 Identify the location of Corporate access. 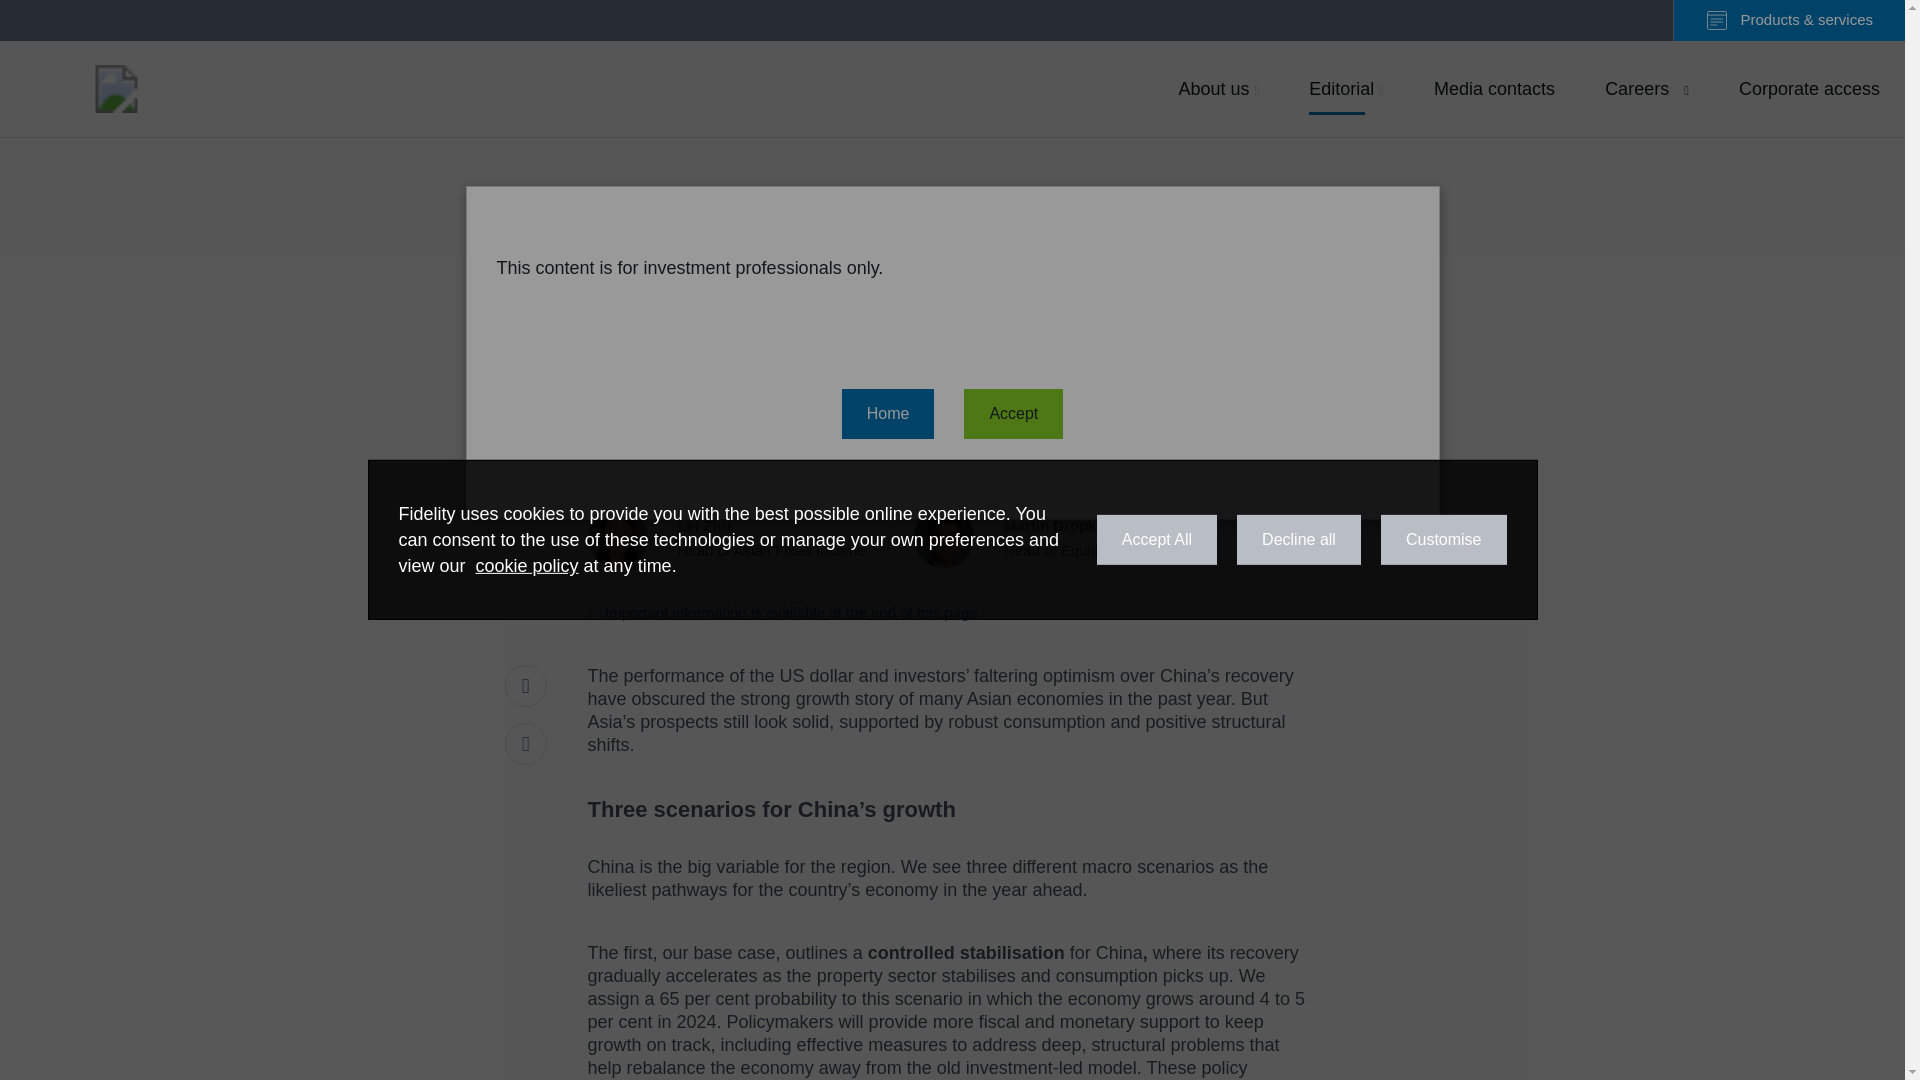
(1810, 88).